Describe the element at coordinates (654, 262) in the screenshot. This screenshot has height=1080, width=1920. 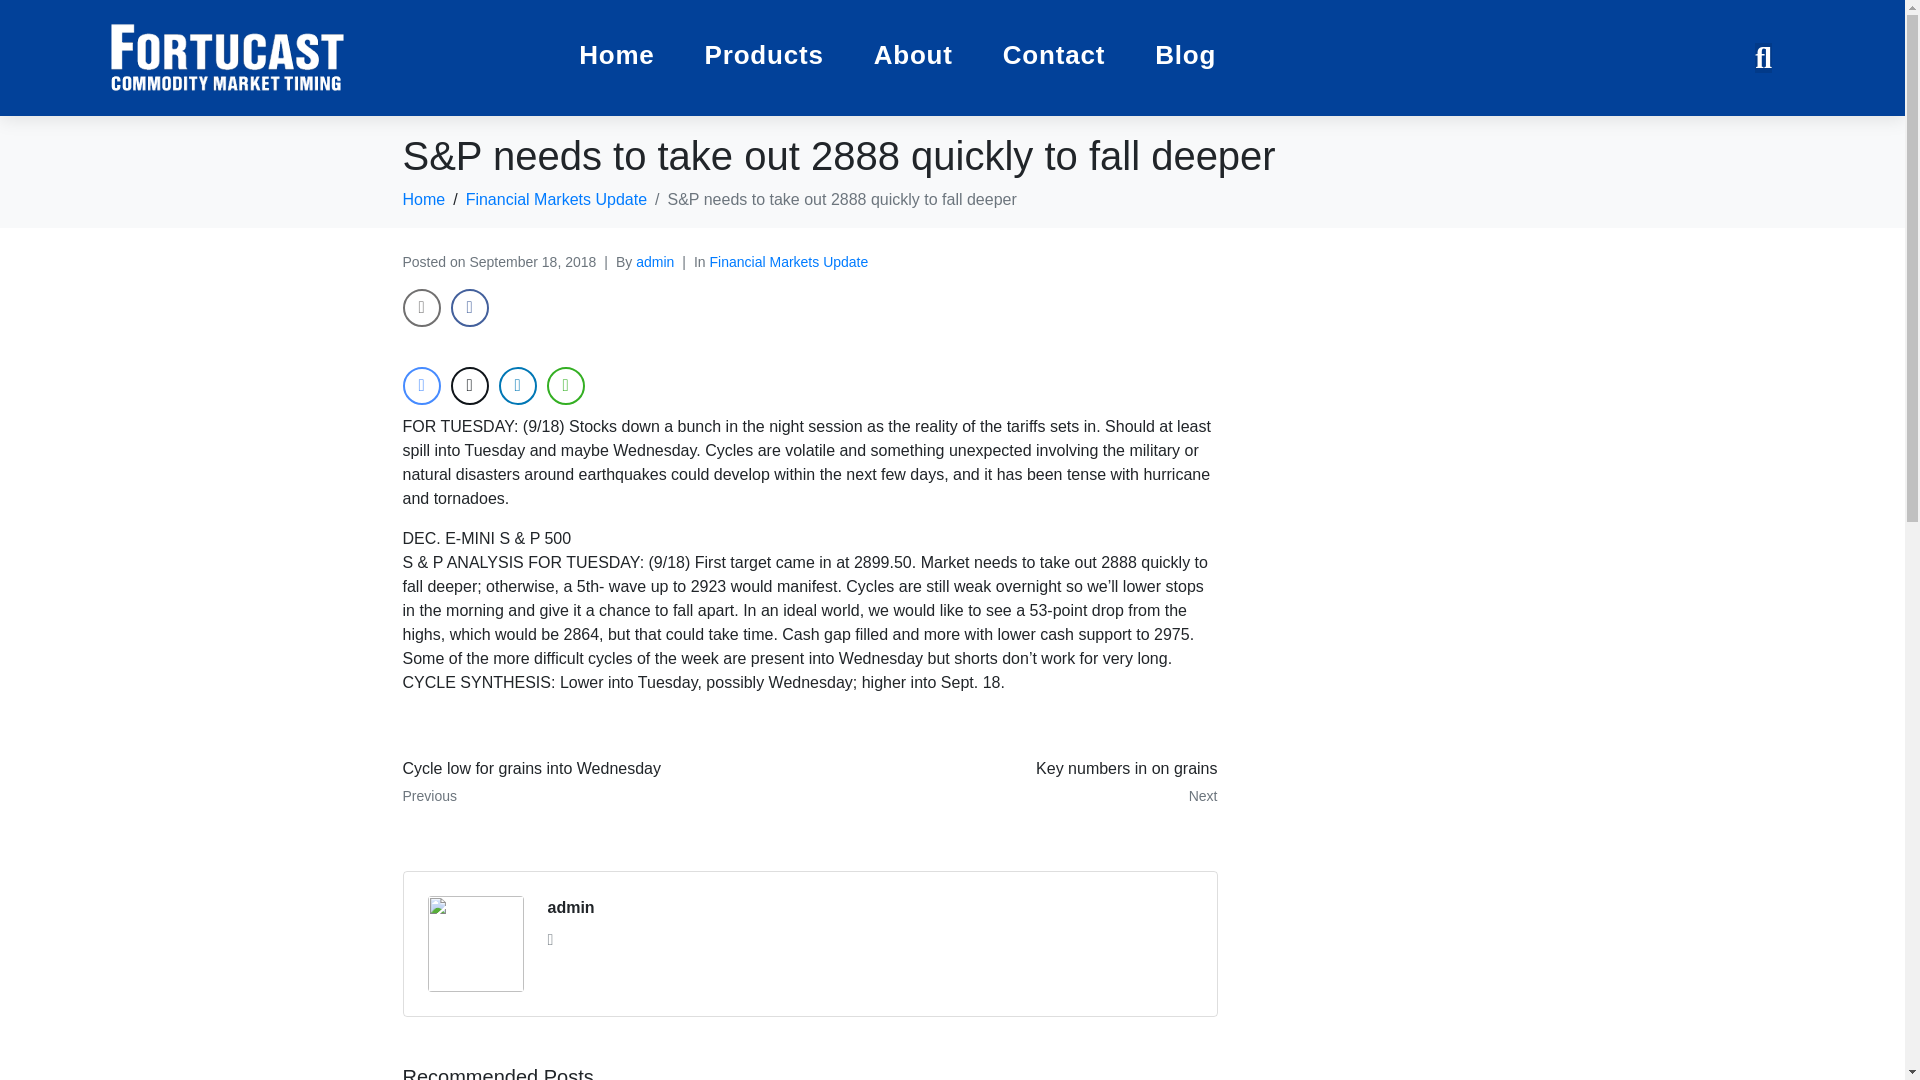
I see `Financial Markets Update` at that location.